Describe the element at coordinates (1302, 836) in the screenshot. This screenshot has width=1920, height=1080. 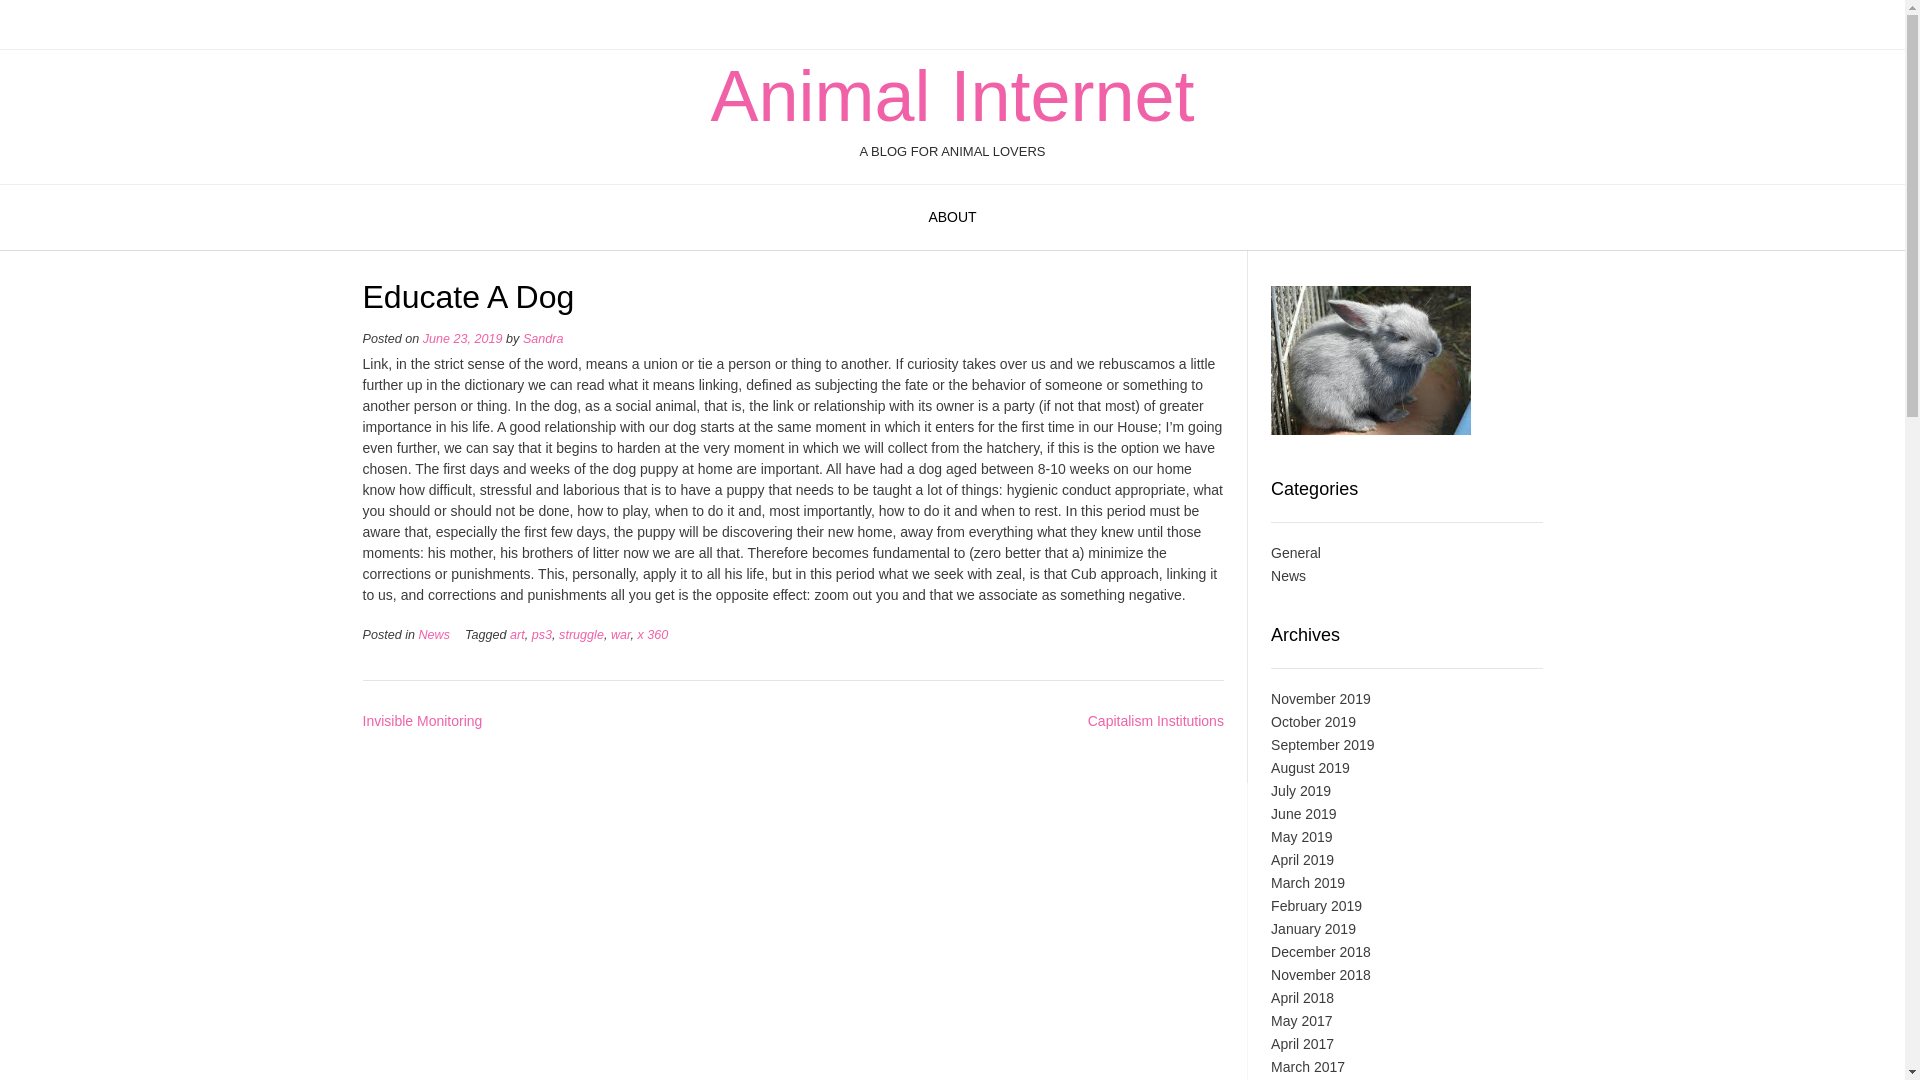
I see `May 2019` at that location.